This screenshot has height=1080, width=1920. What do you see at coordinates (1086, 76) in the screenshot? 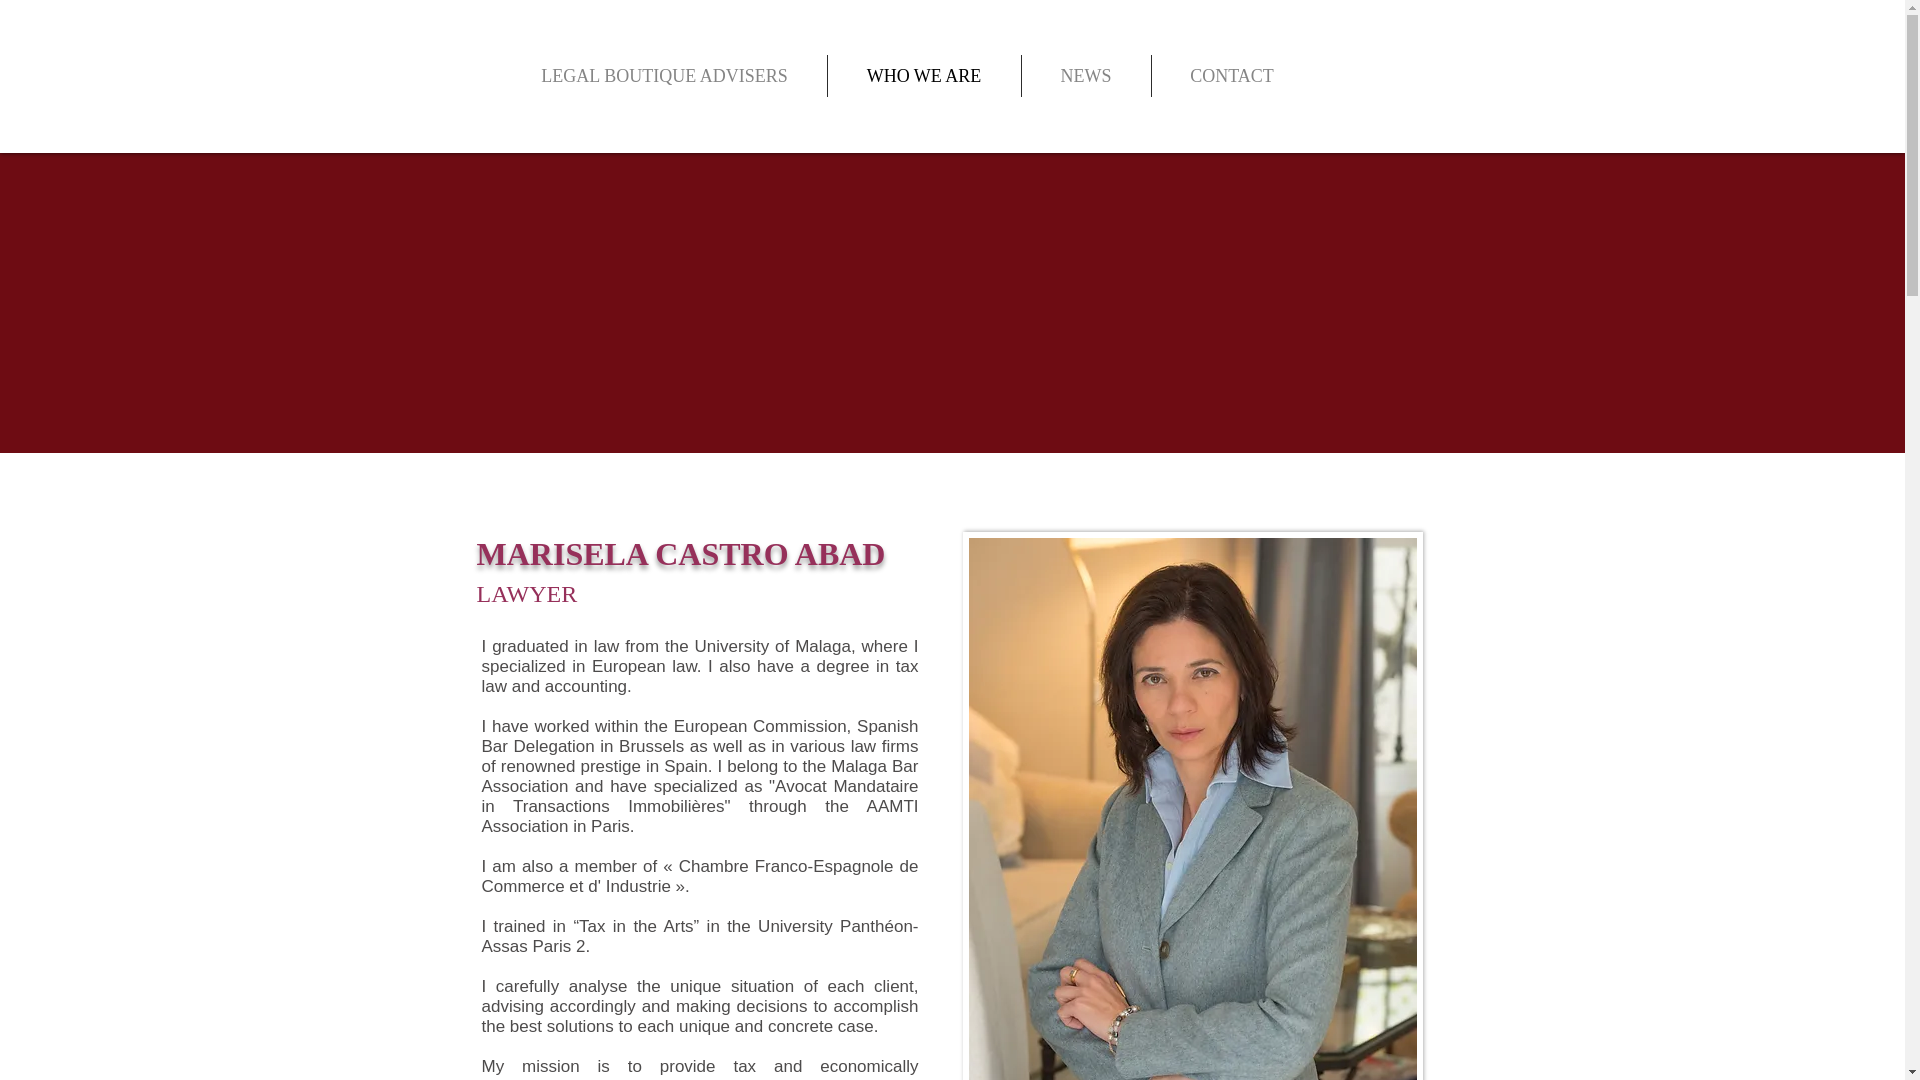
I see `NEWS` at bounding box center [1086, 76].